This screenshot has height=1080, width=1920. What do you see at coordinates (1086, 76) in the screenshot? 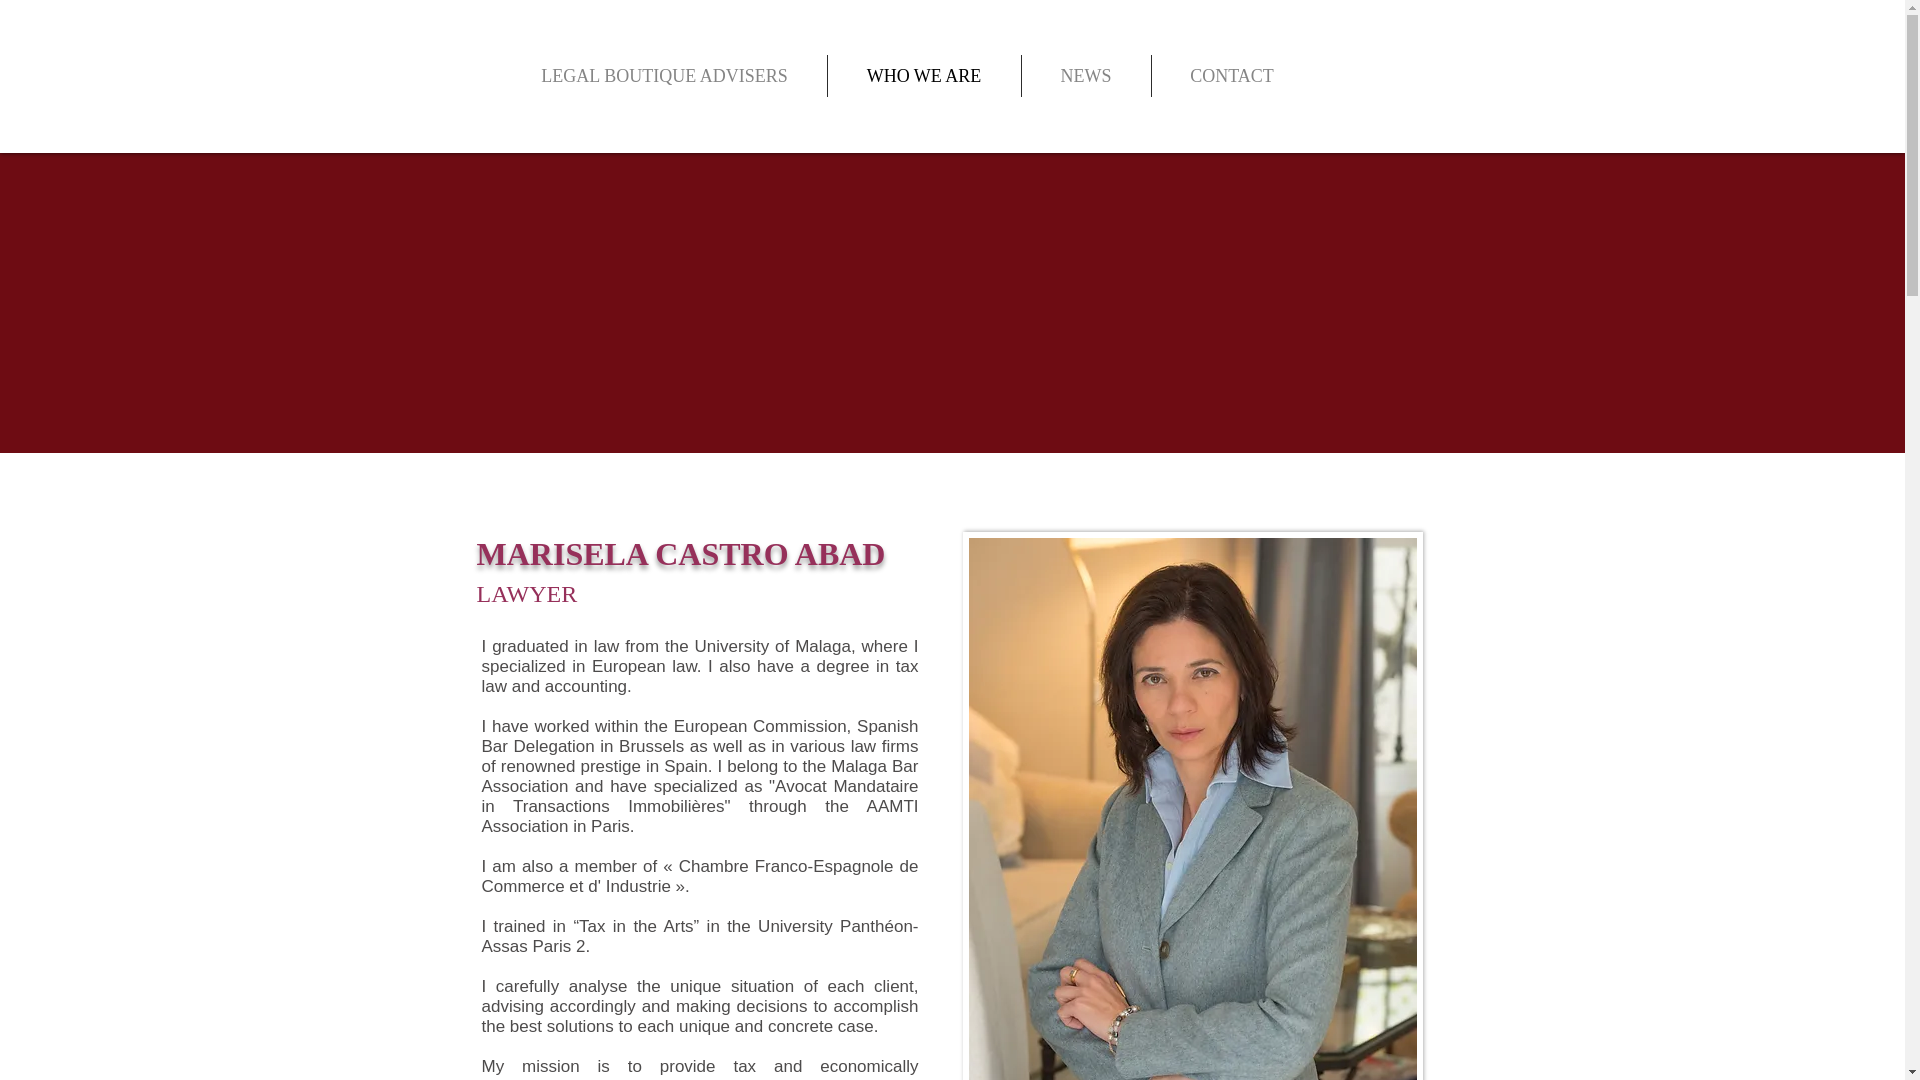
I see `NEWS` at bounding box center [1086, 76].